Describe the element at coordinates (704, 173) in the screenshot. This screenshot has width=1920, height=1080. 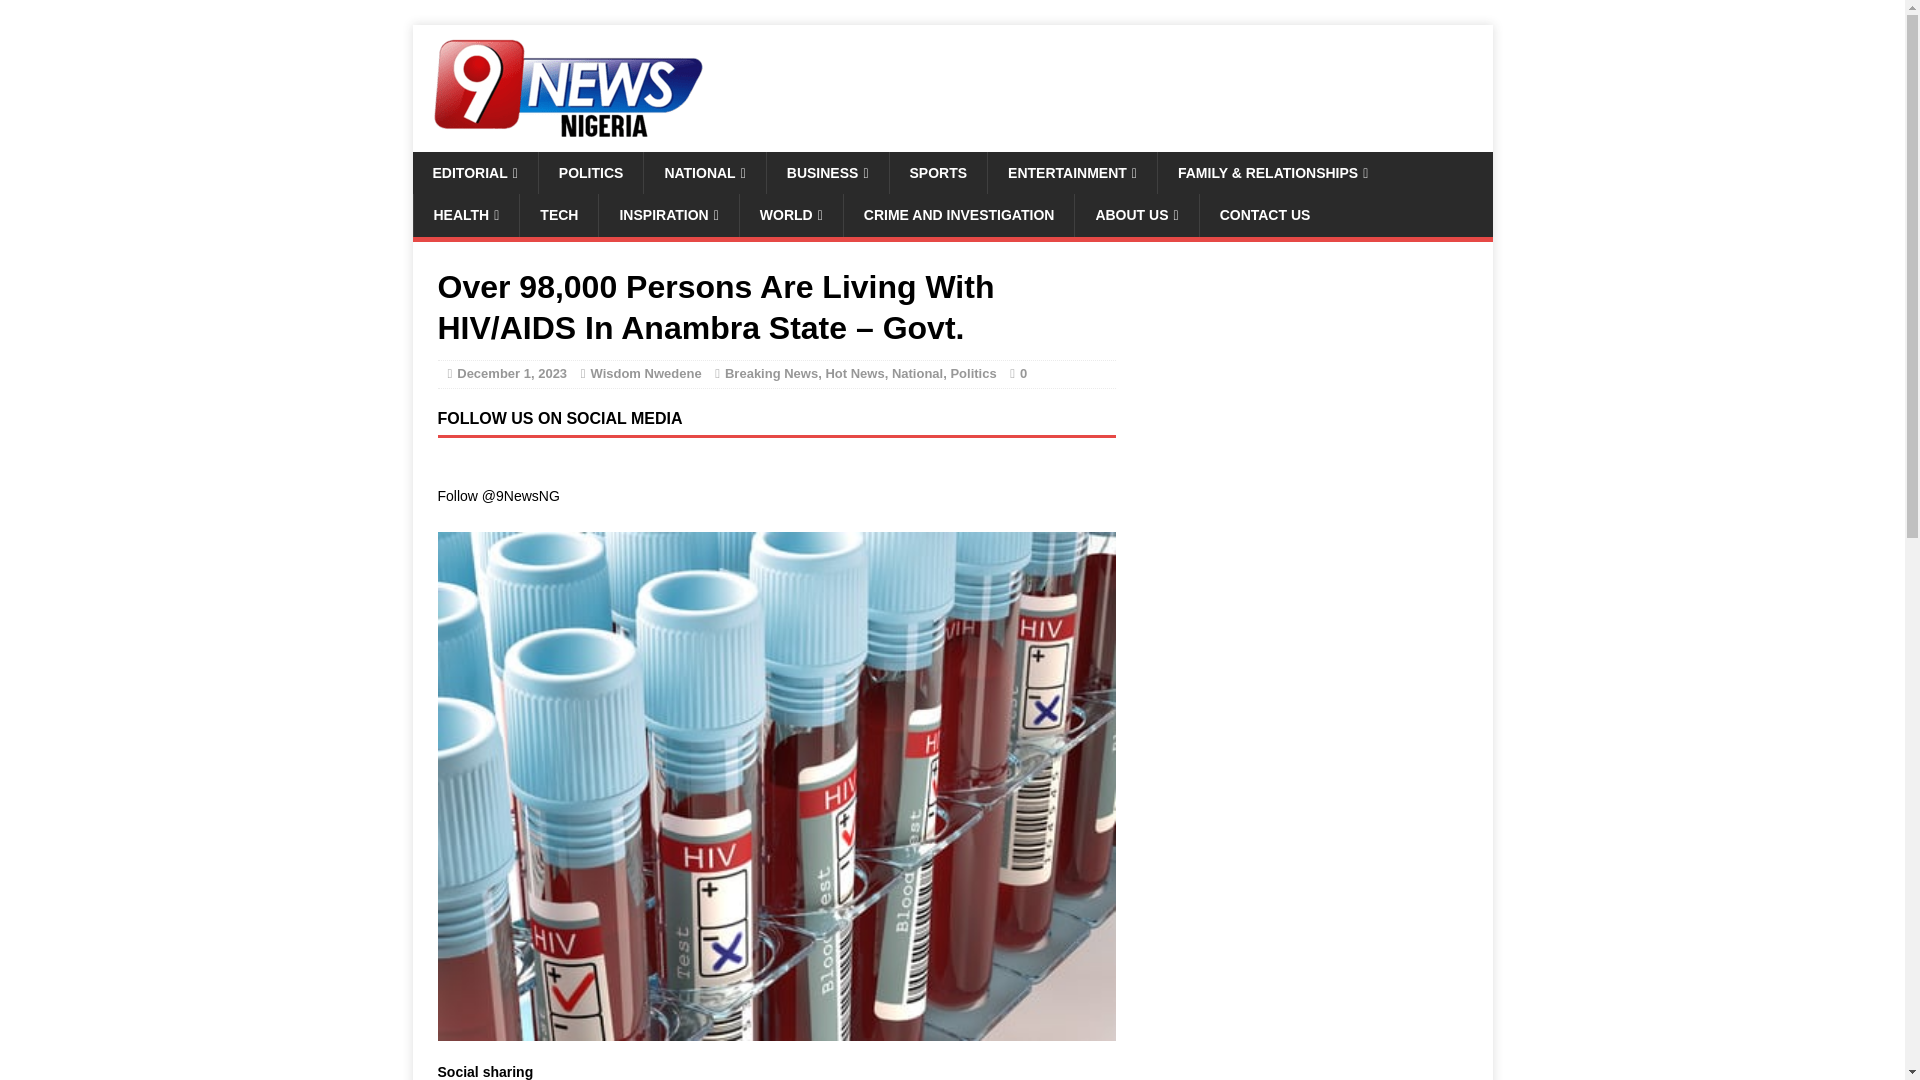
I see `NATIONAL` at that location.